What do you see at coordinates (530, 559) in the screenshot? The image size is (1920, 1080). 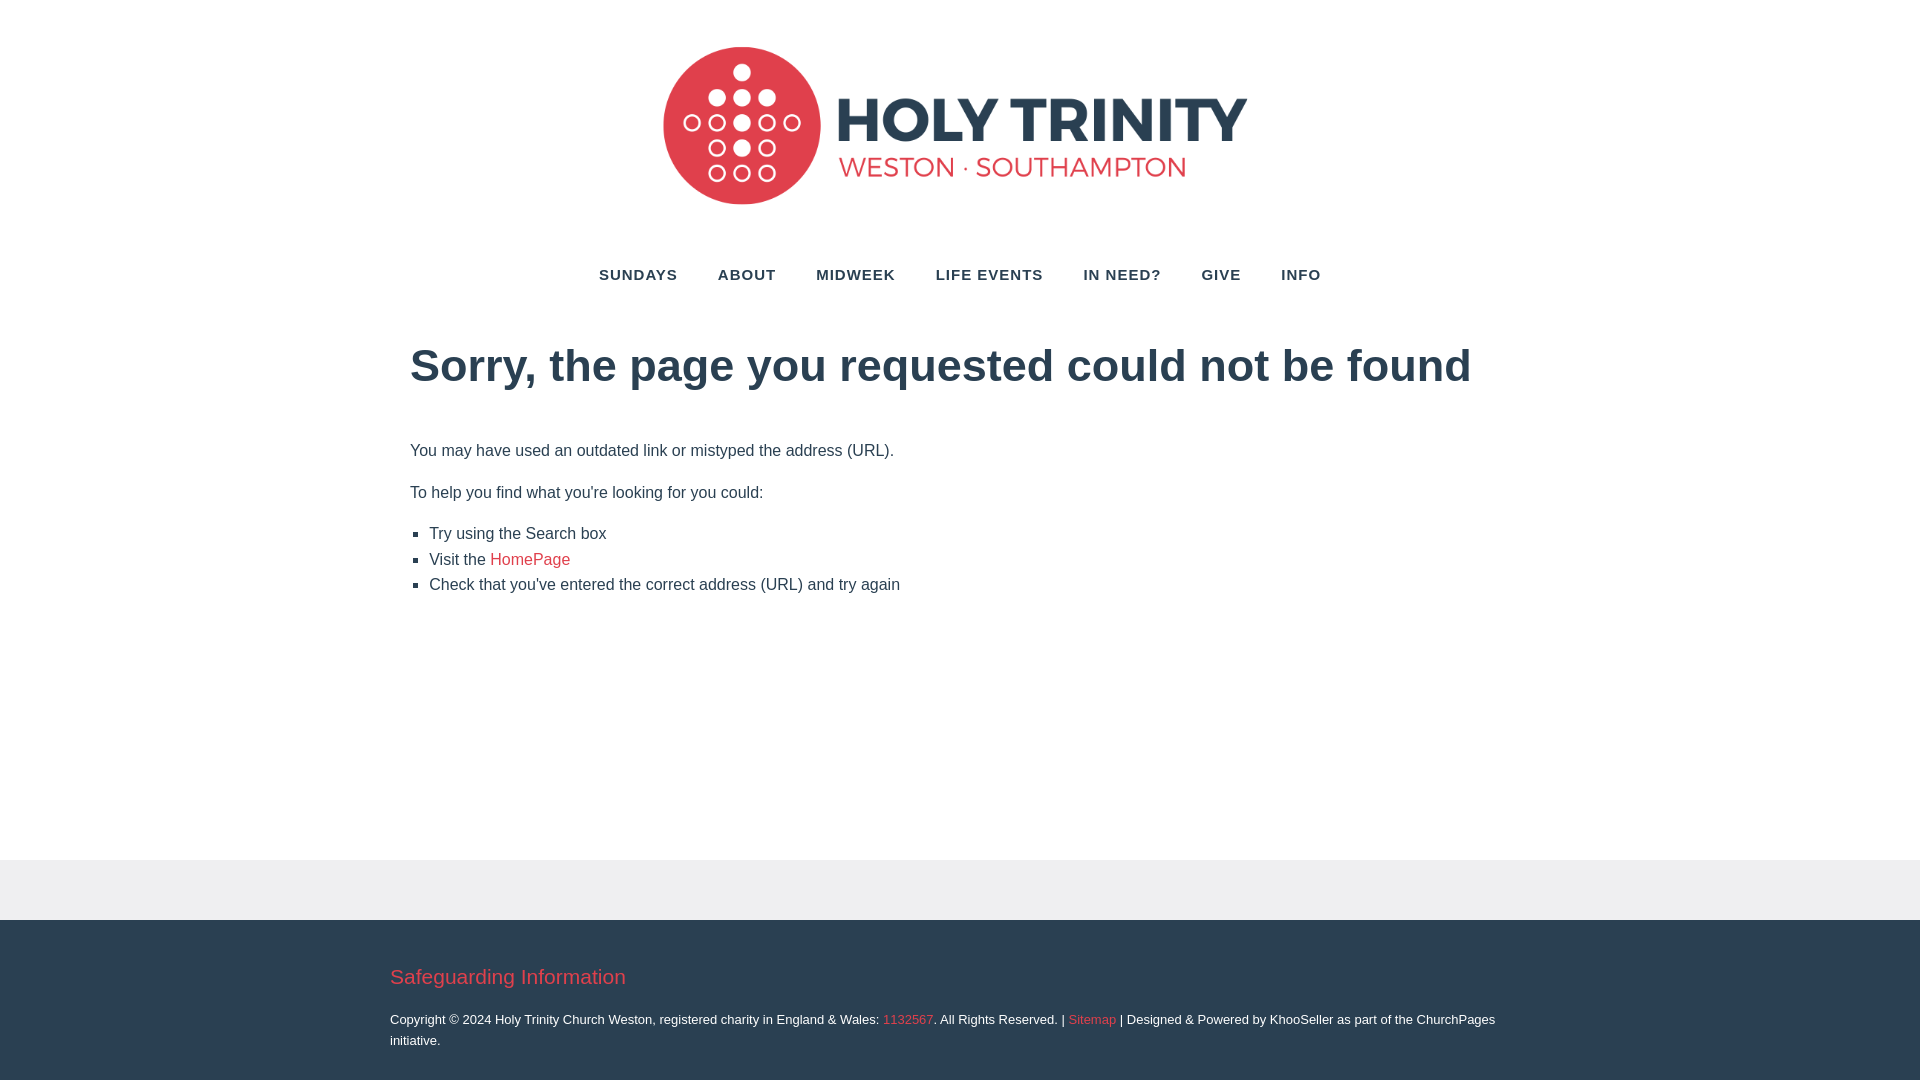 I see `HomePage` at bounding box center [530, 559].